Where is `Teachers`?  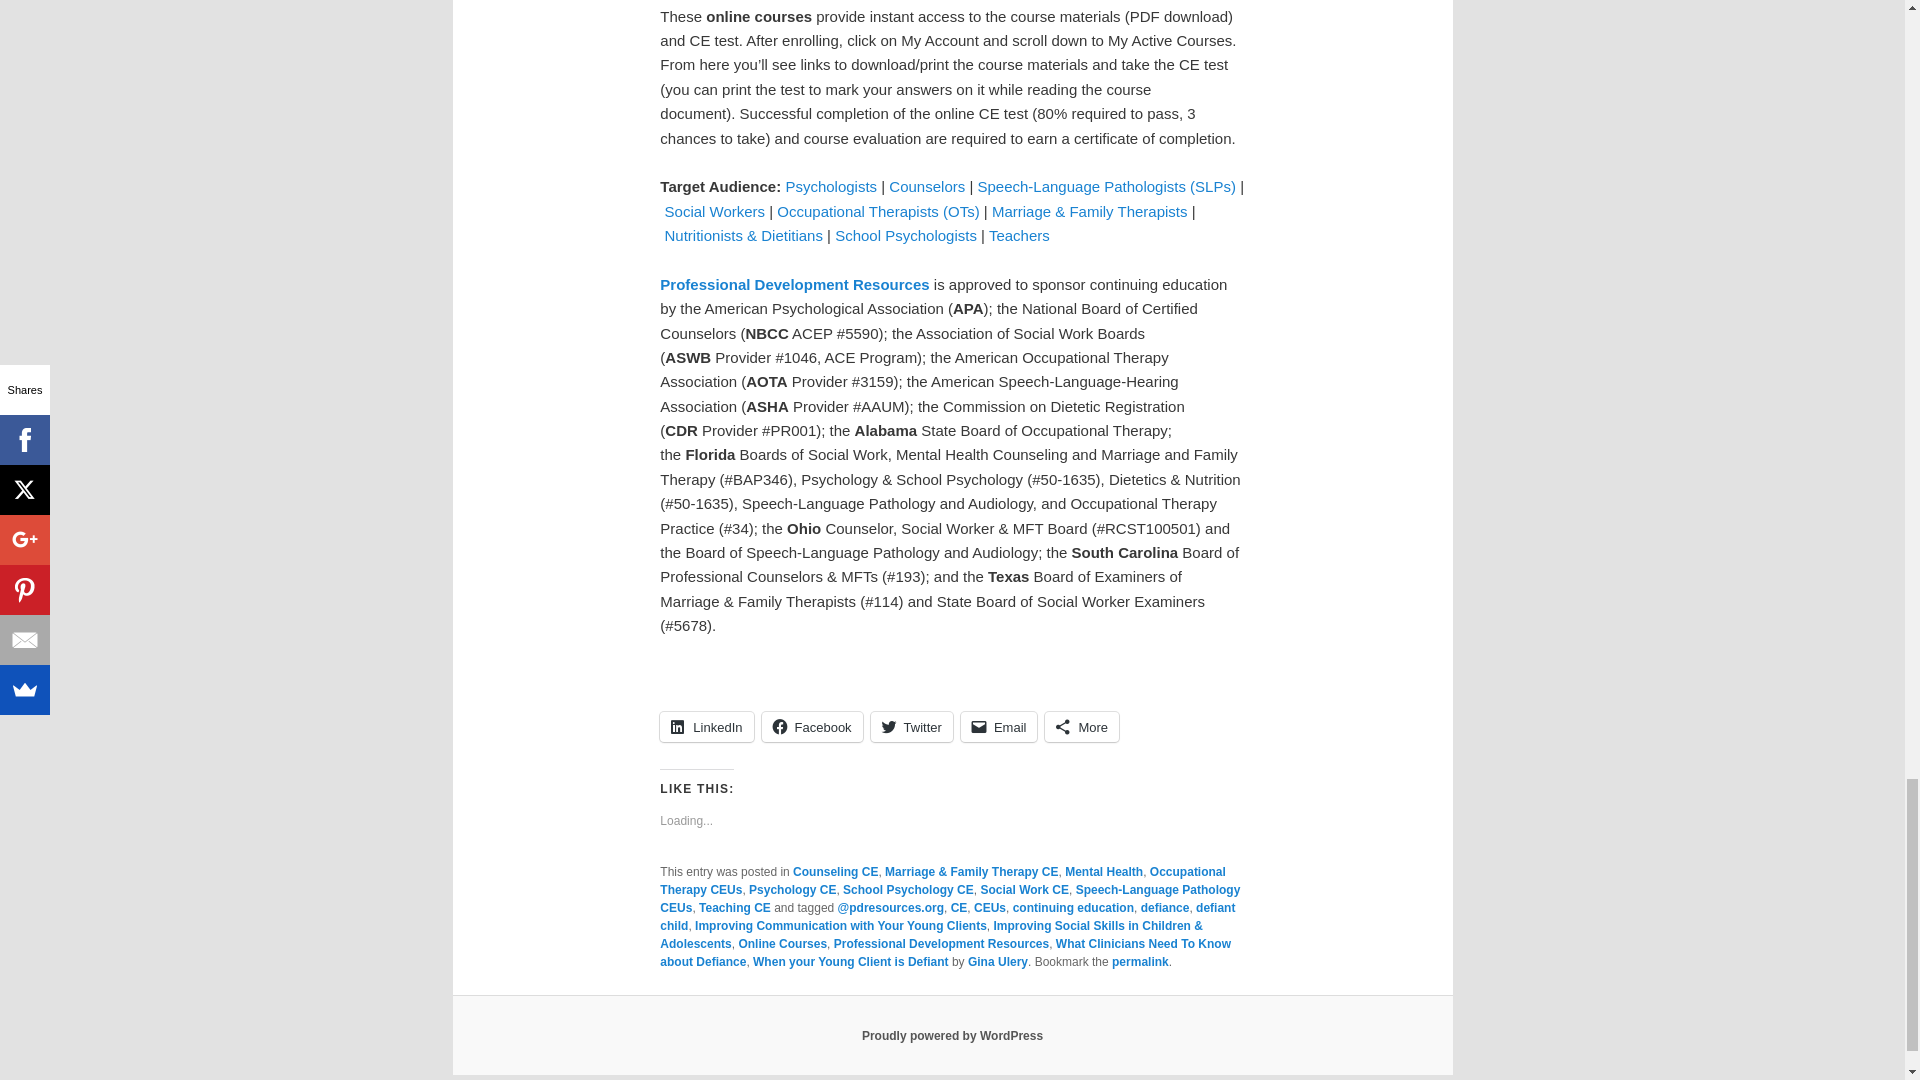 Teachers is located at coordinates (1019, 235).